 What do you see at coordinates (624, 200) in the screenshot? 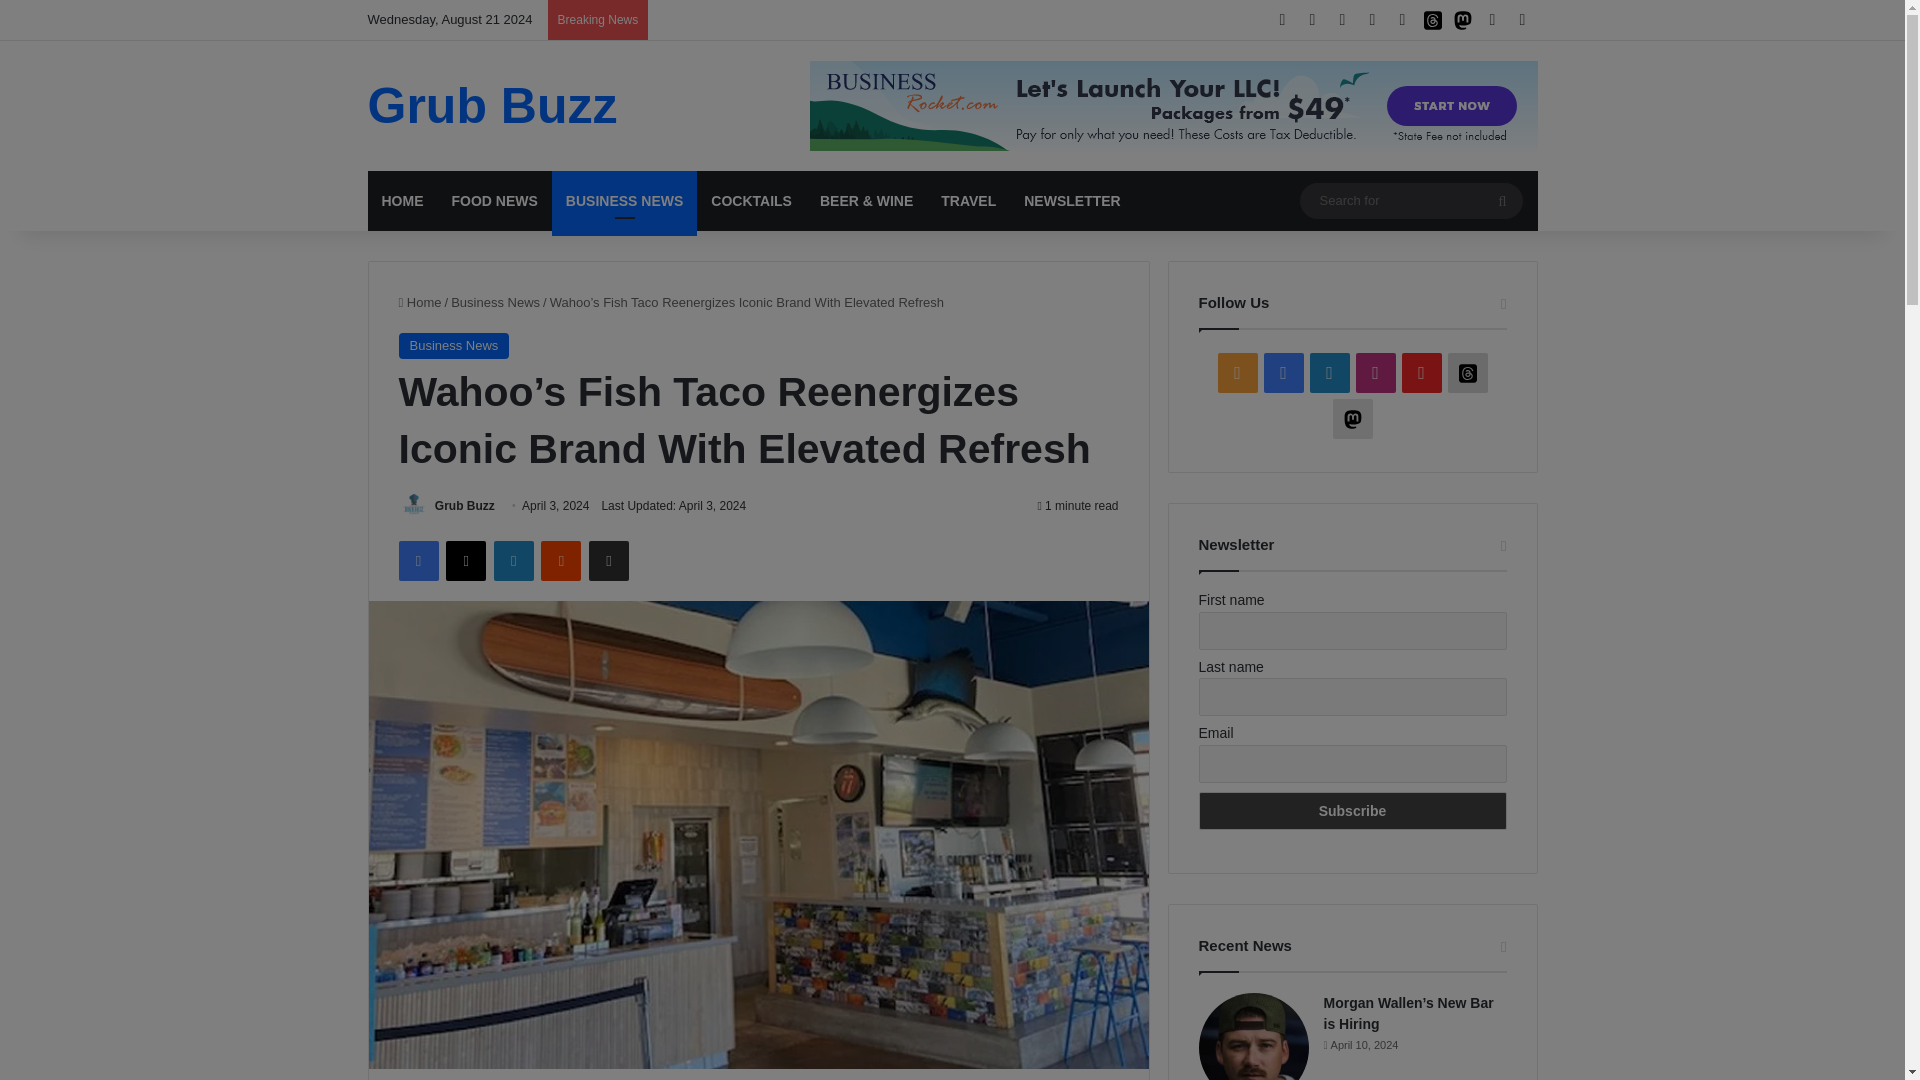
I see `BUSINESS NEWS` at bounding box center [624, 200].